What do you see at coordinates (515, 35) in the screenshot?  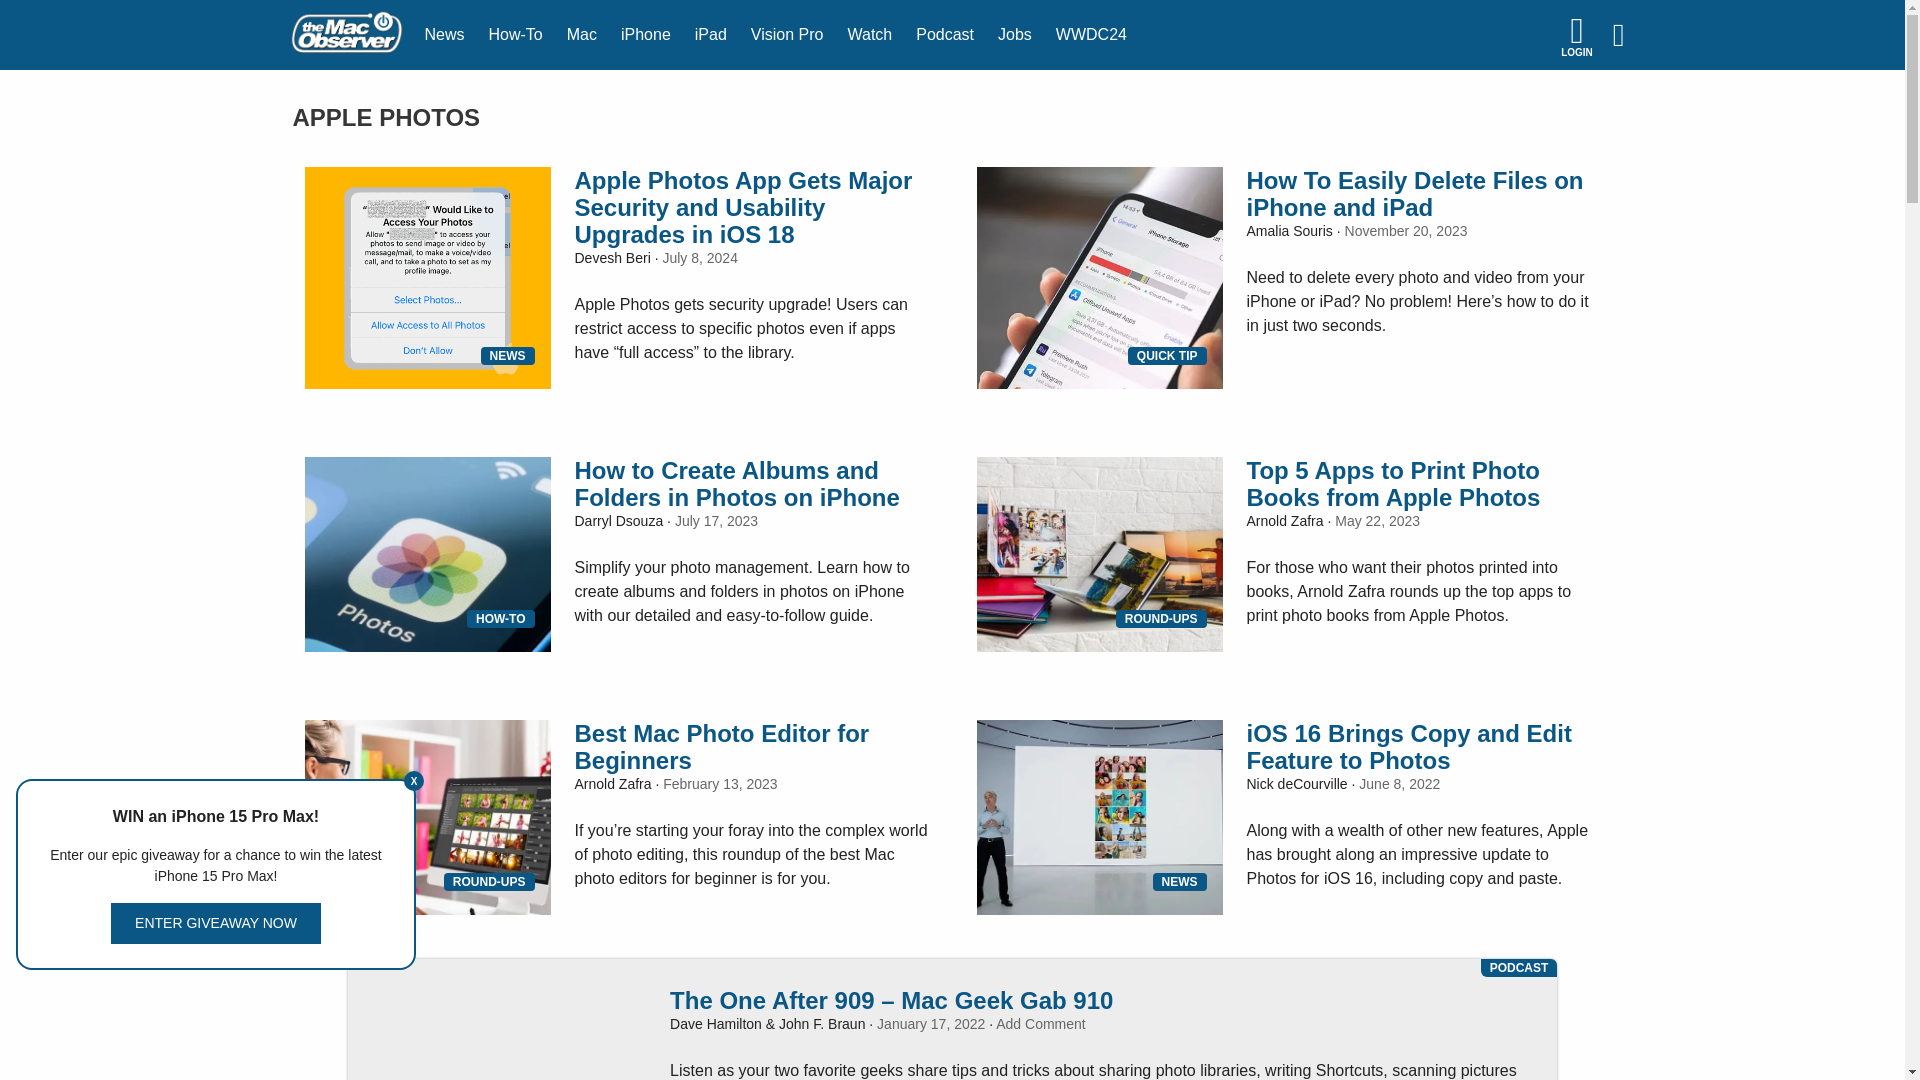 I see `How-To` at bounding box center [515, 35].